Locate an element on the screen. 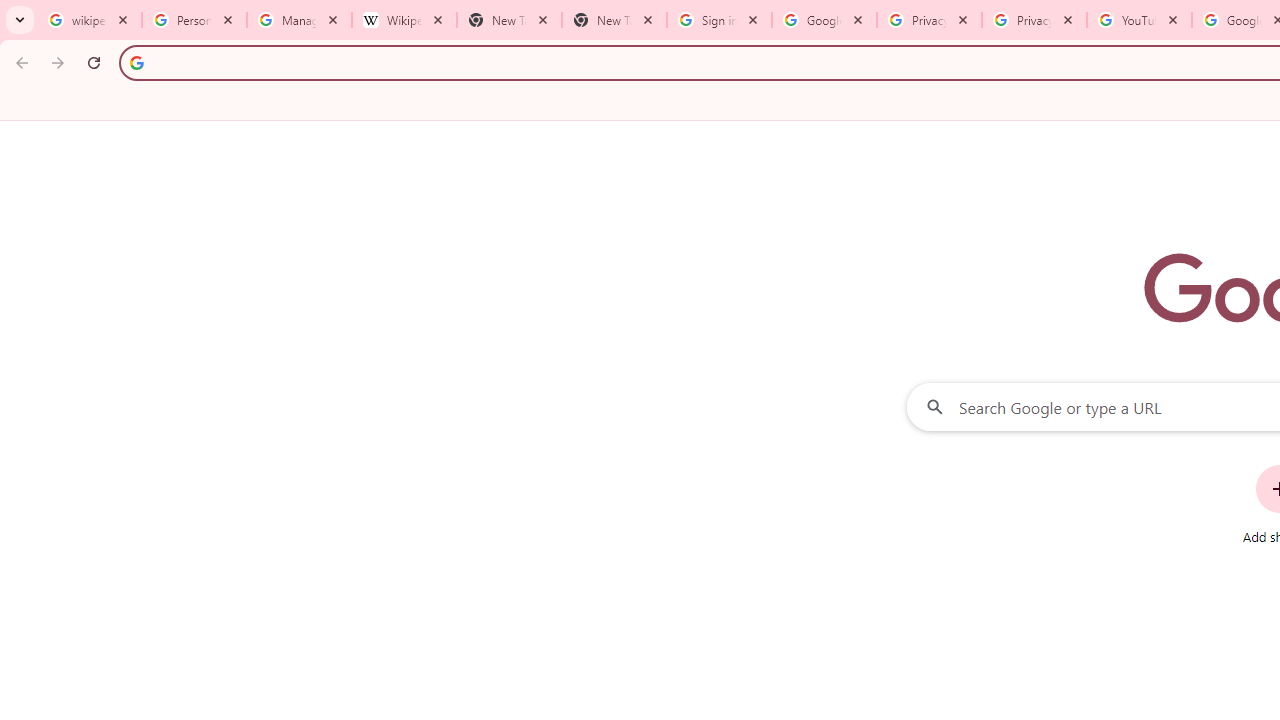  YouTube is located at coordinates (1138, 20).